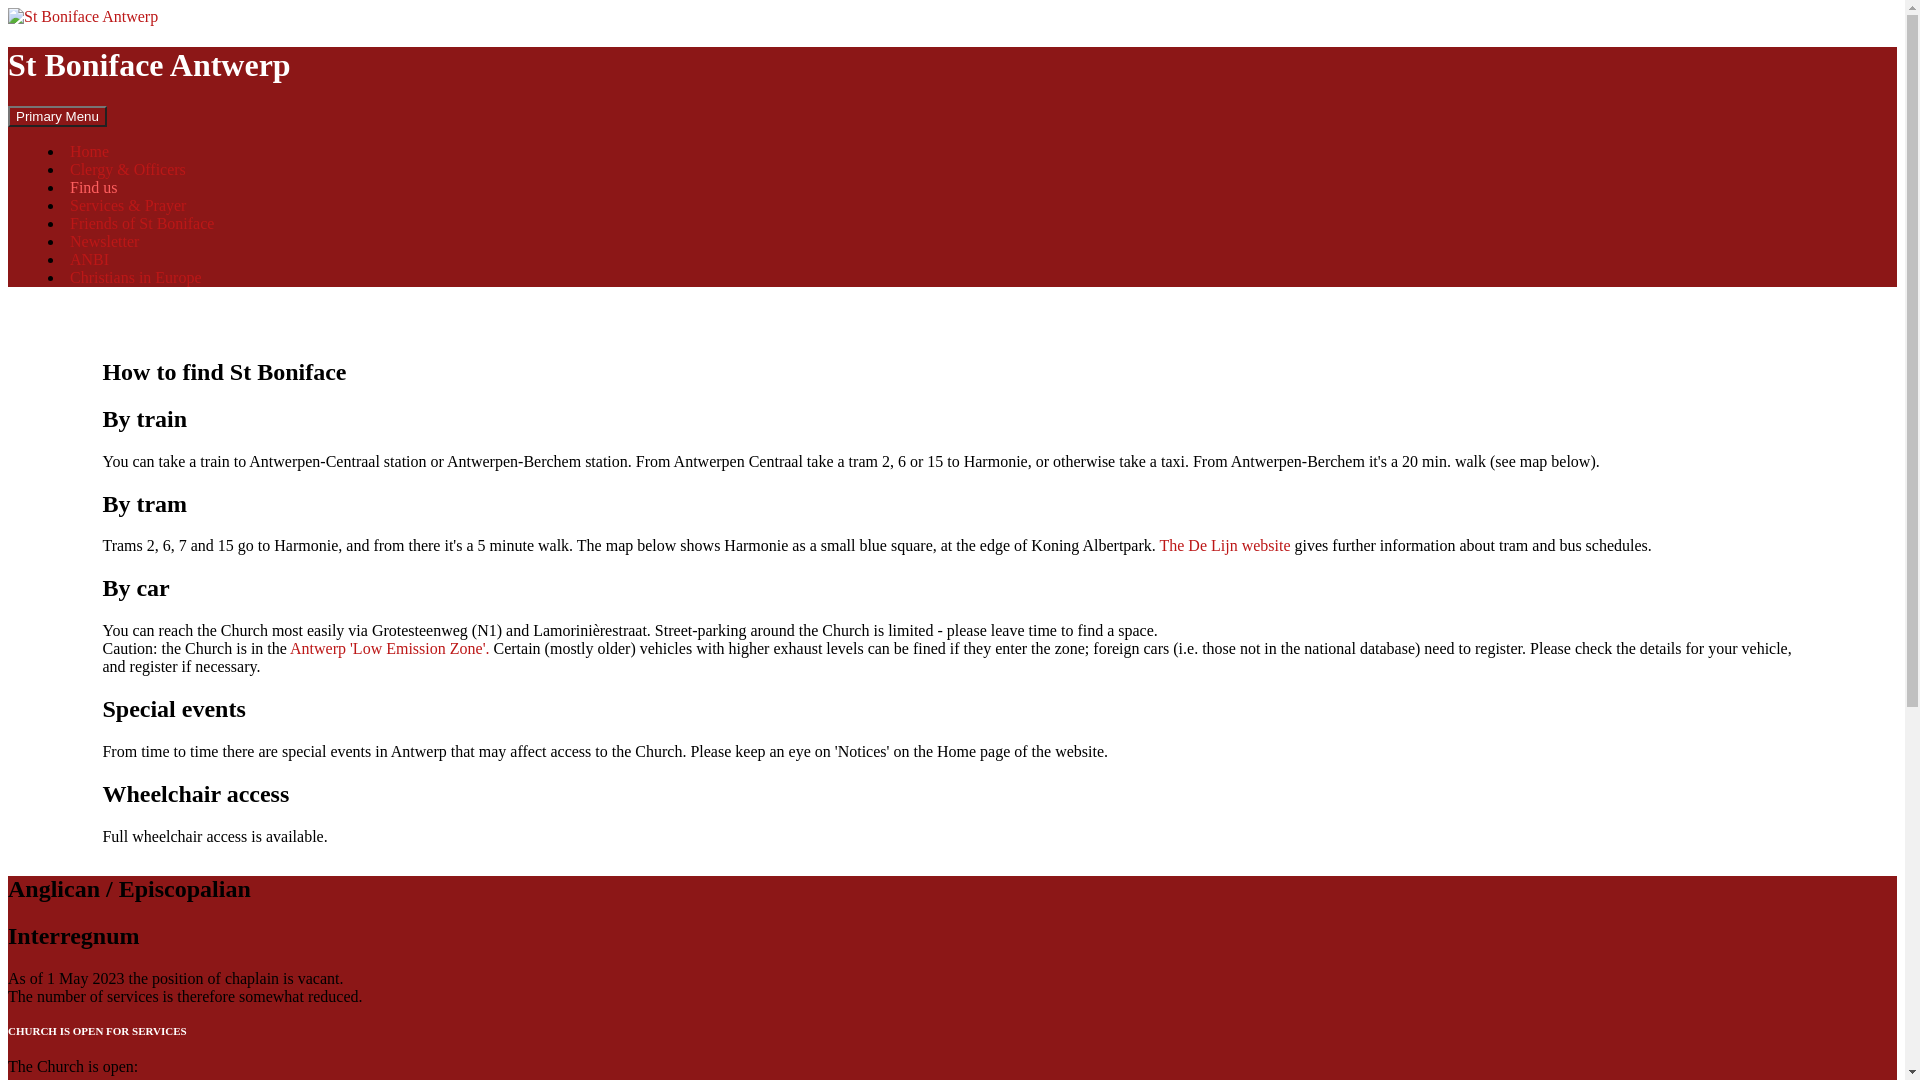 The image size is (1920, 1080). What do you see at coordinates (106, 106) in the screenshot?
I see `Skip to content` at bounding box center [106, 106].